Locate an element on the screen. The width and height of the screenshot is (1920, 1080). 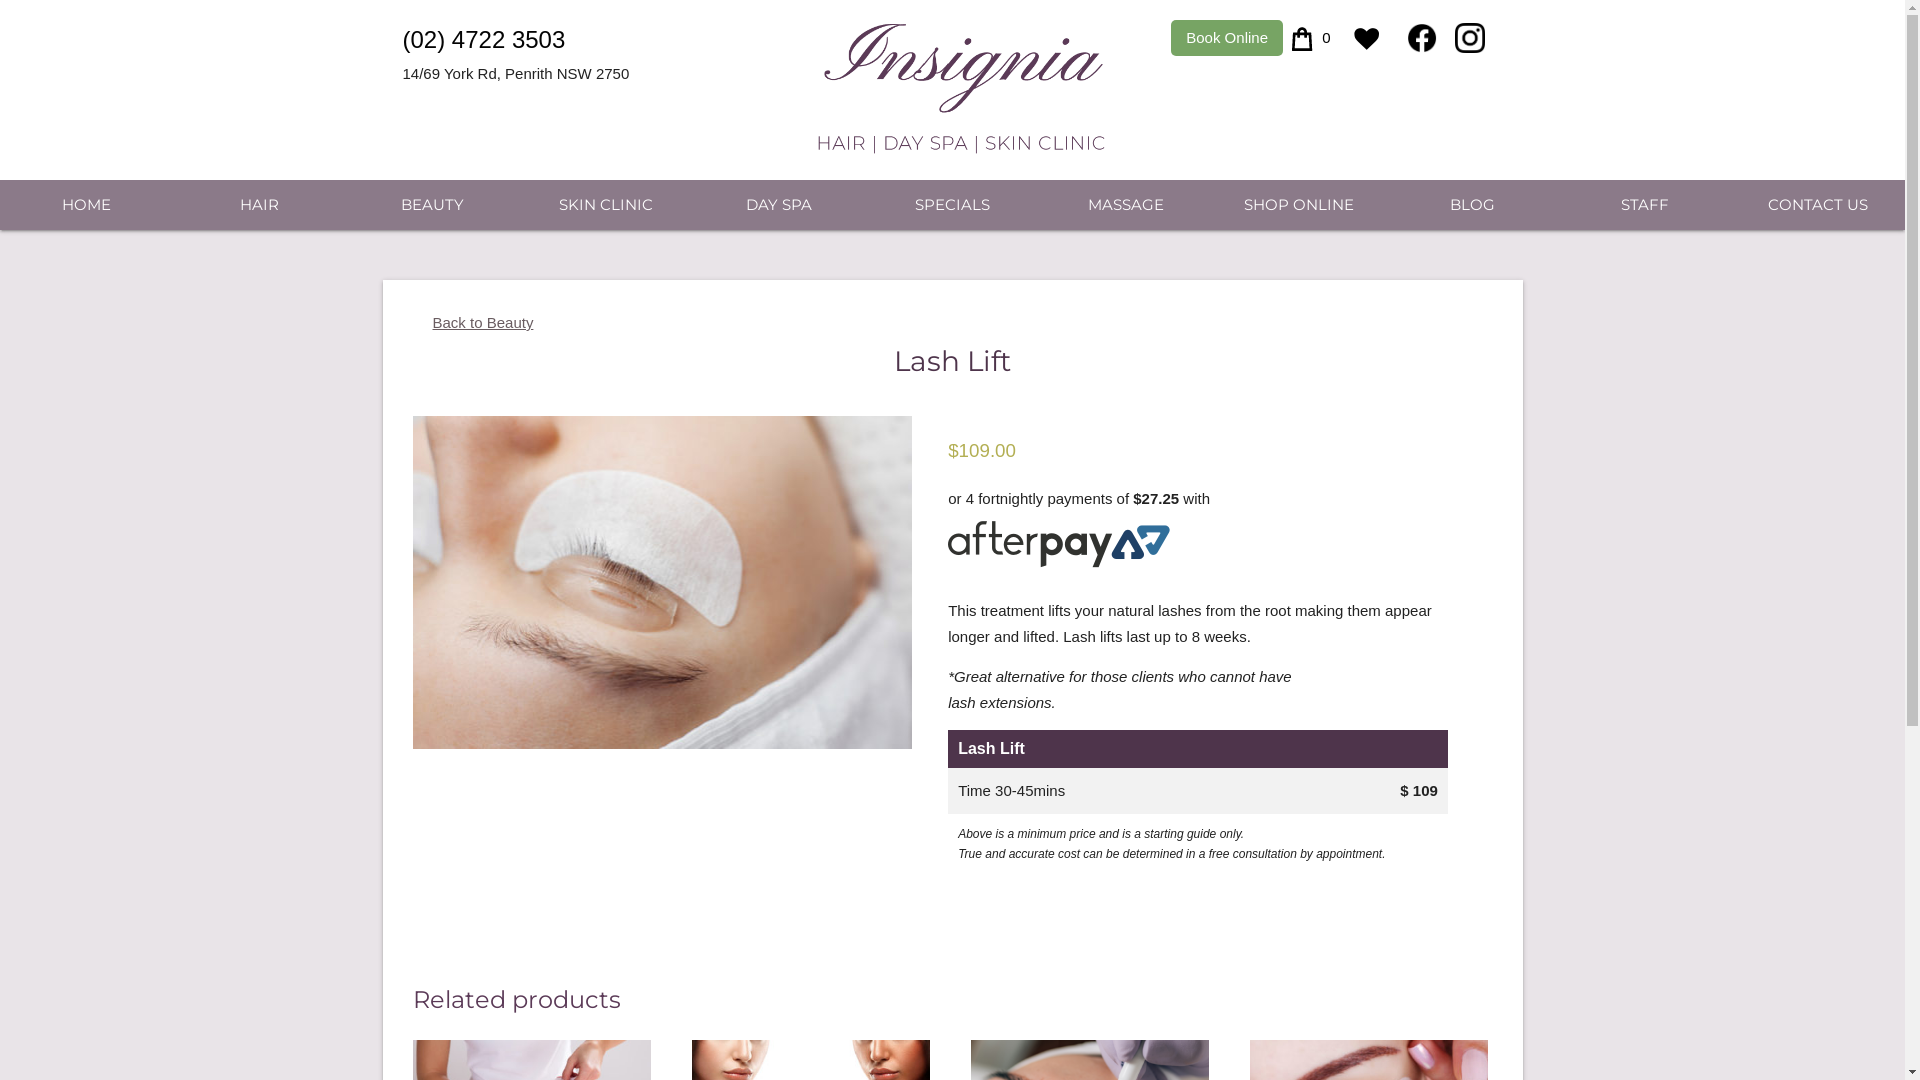
(02) 4722 3503 is located at coordinates (484, 40).